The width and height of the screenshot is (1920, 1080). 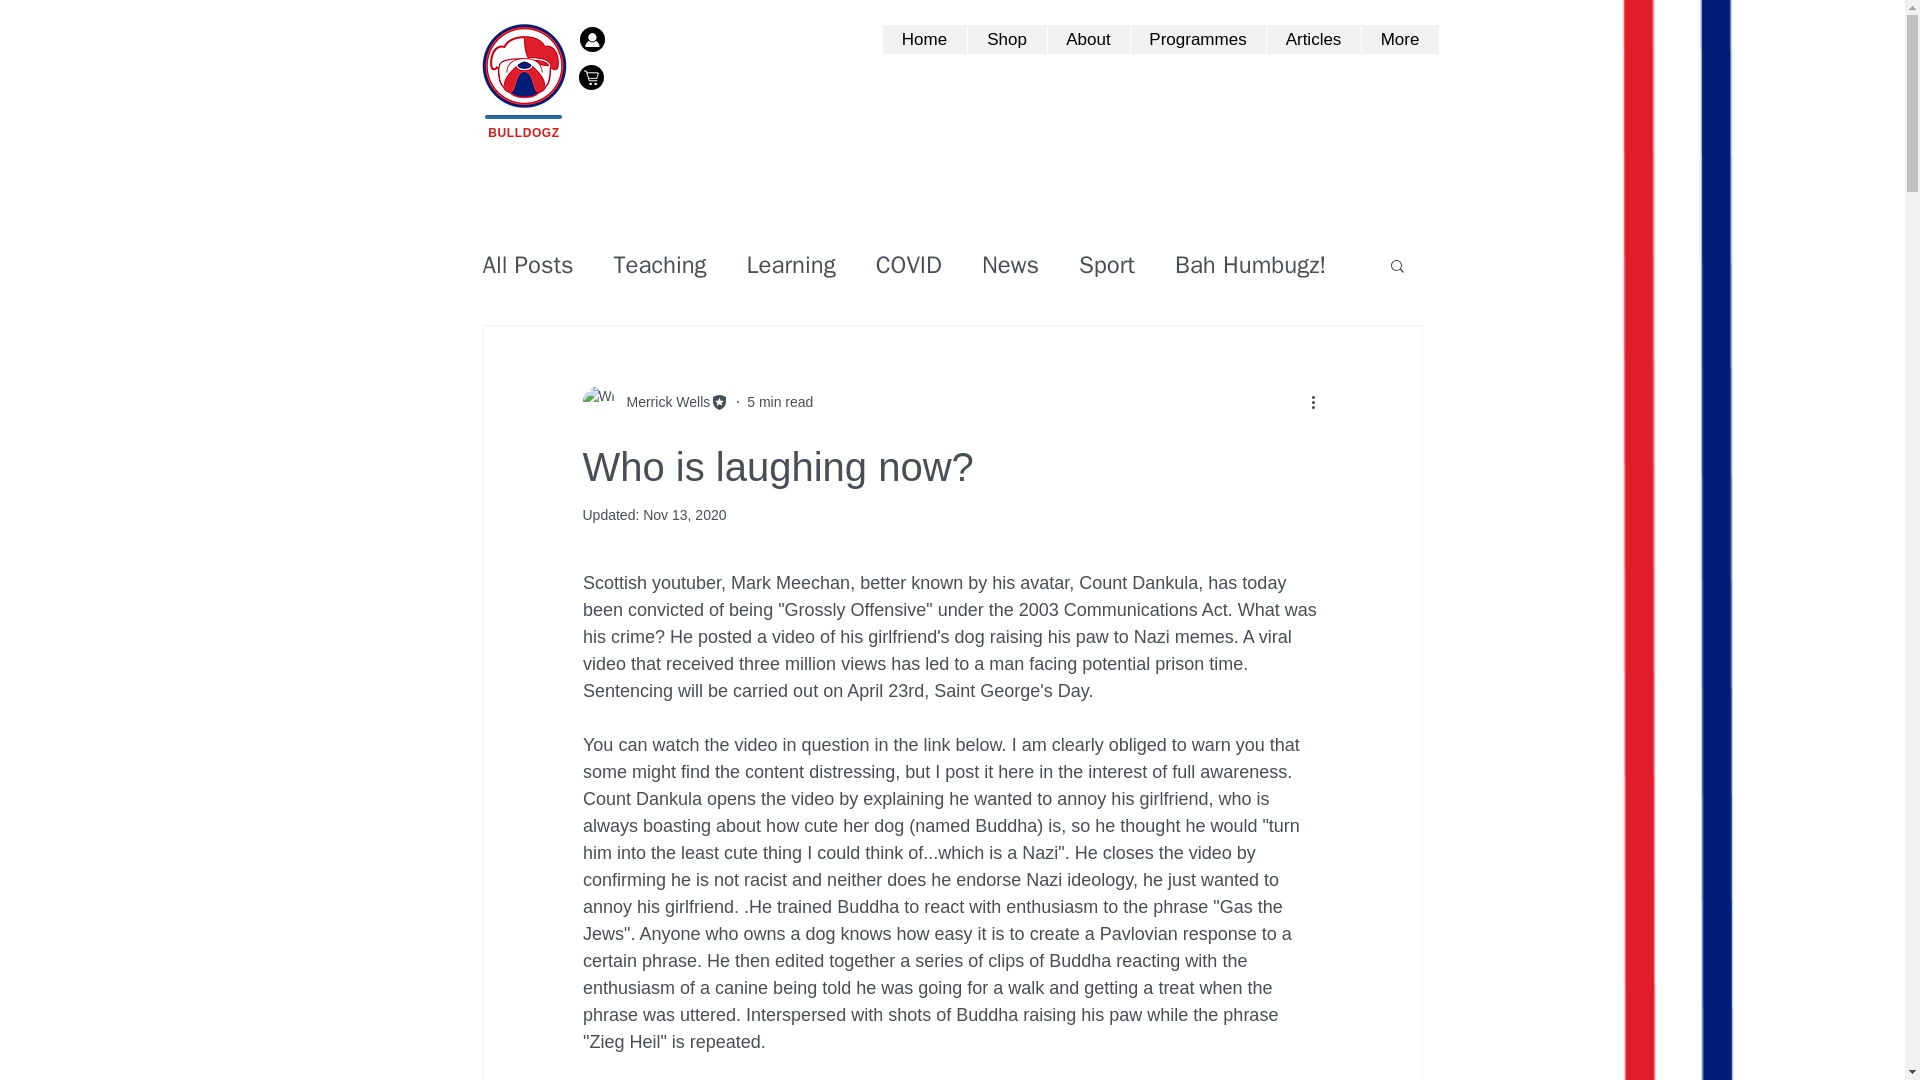 I want to click on Programmes, so click(x=1198, y=39).